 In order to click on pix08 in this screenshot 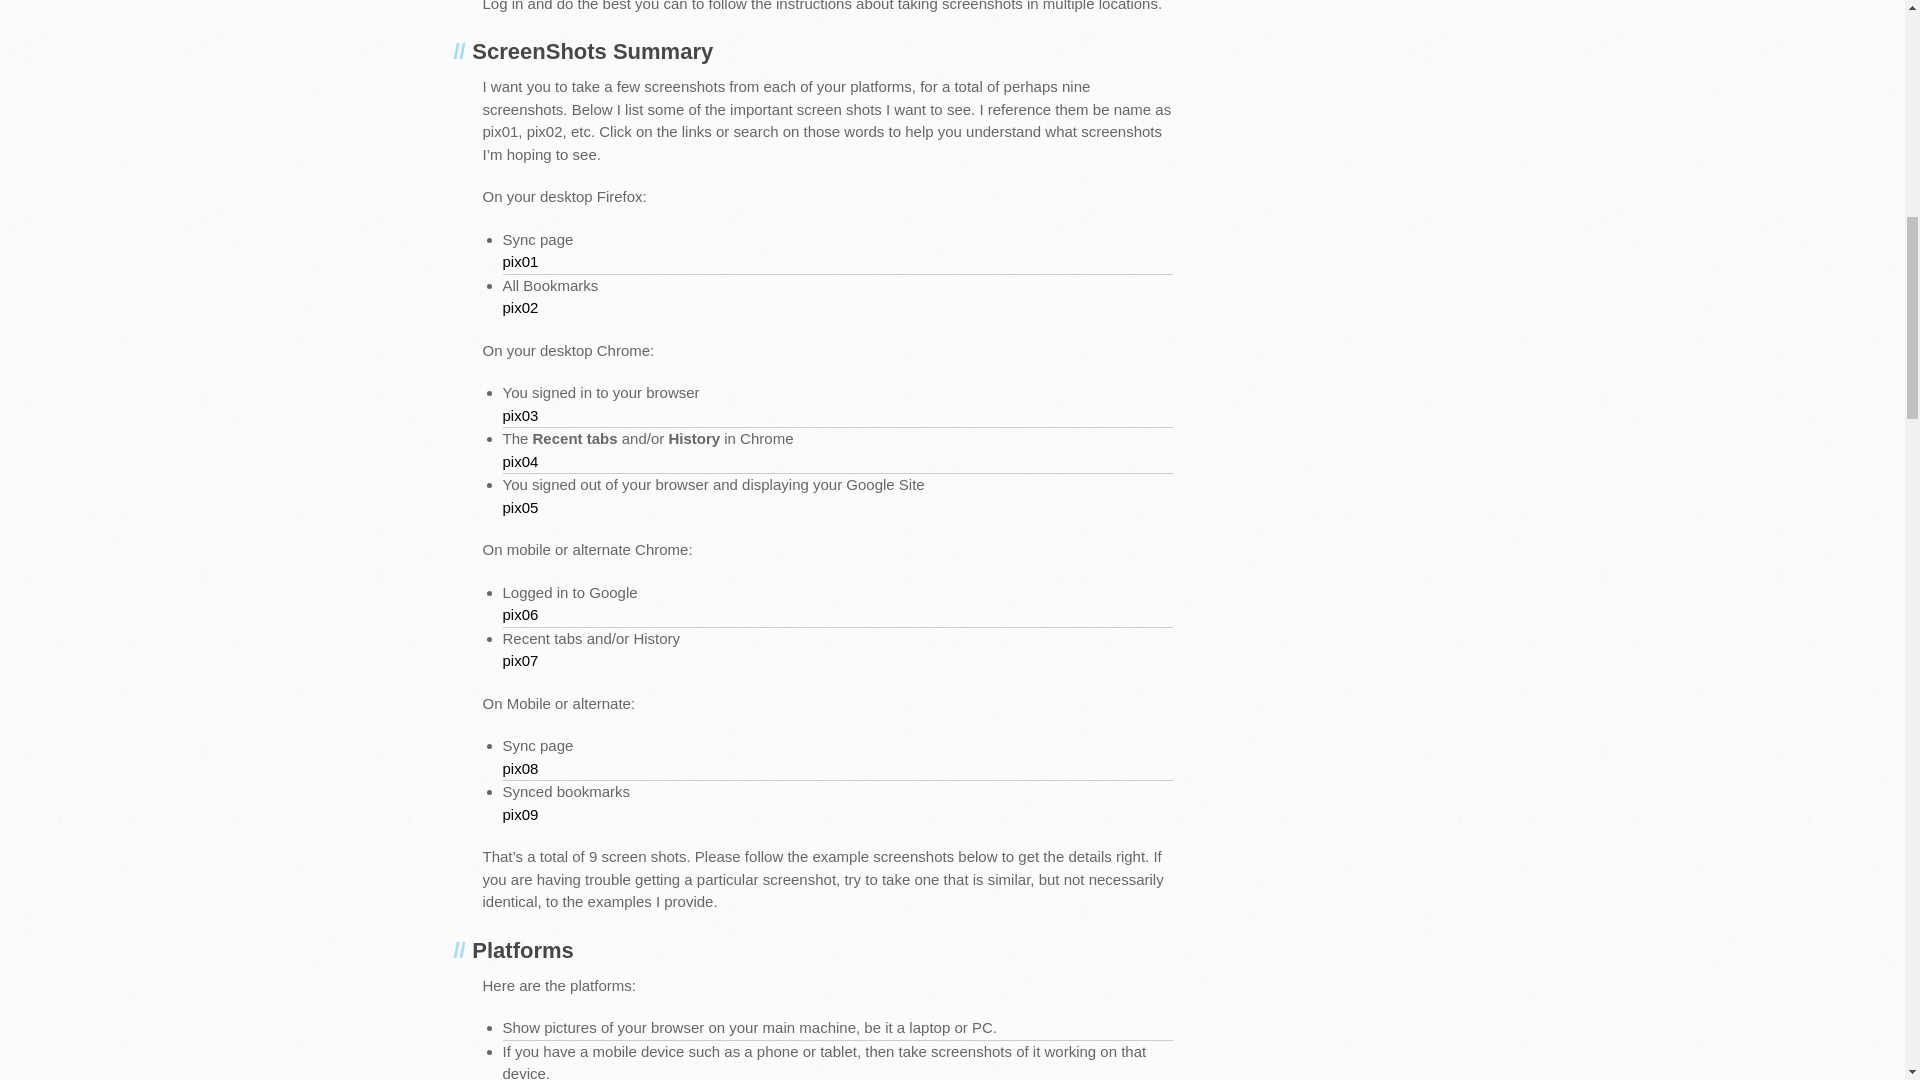, I will do `click(602, 769)`.